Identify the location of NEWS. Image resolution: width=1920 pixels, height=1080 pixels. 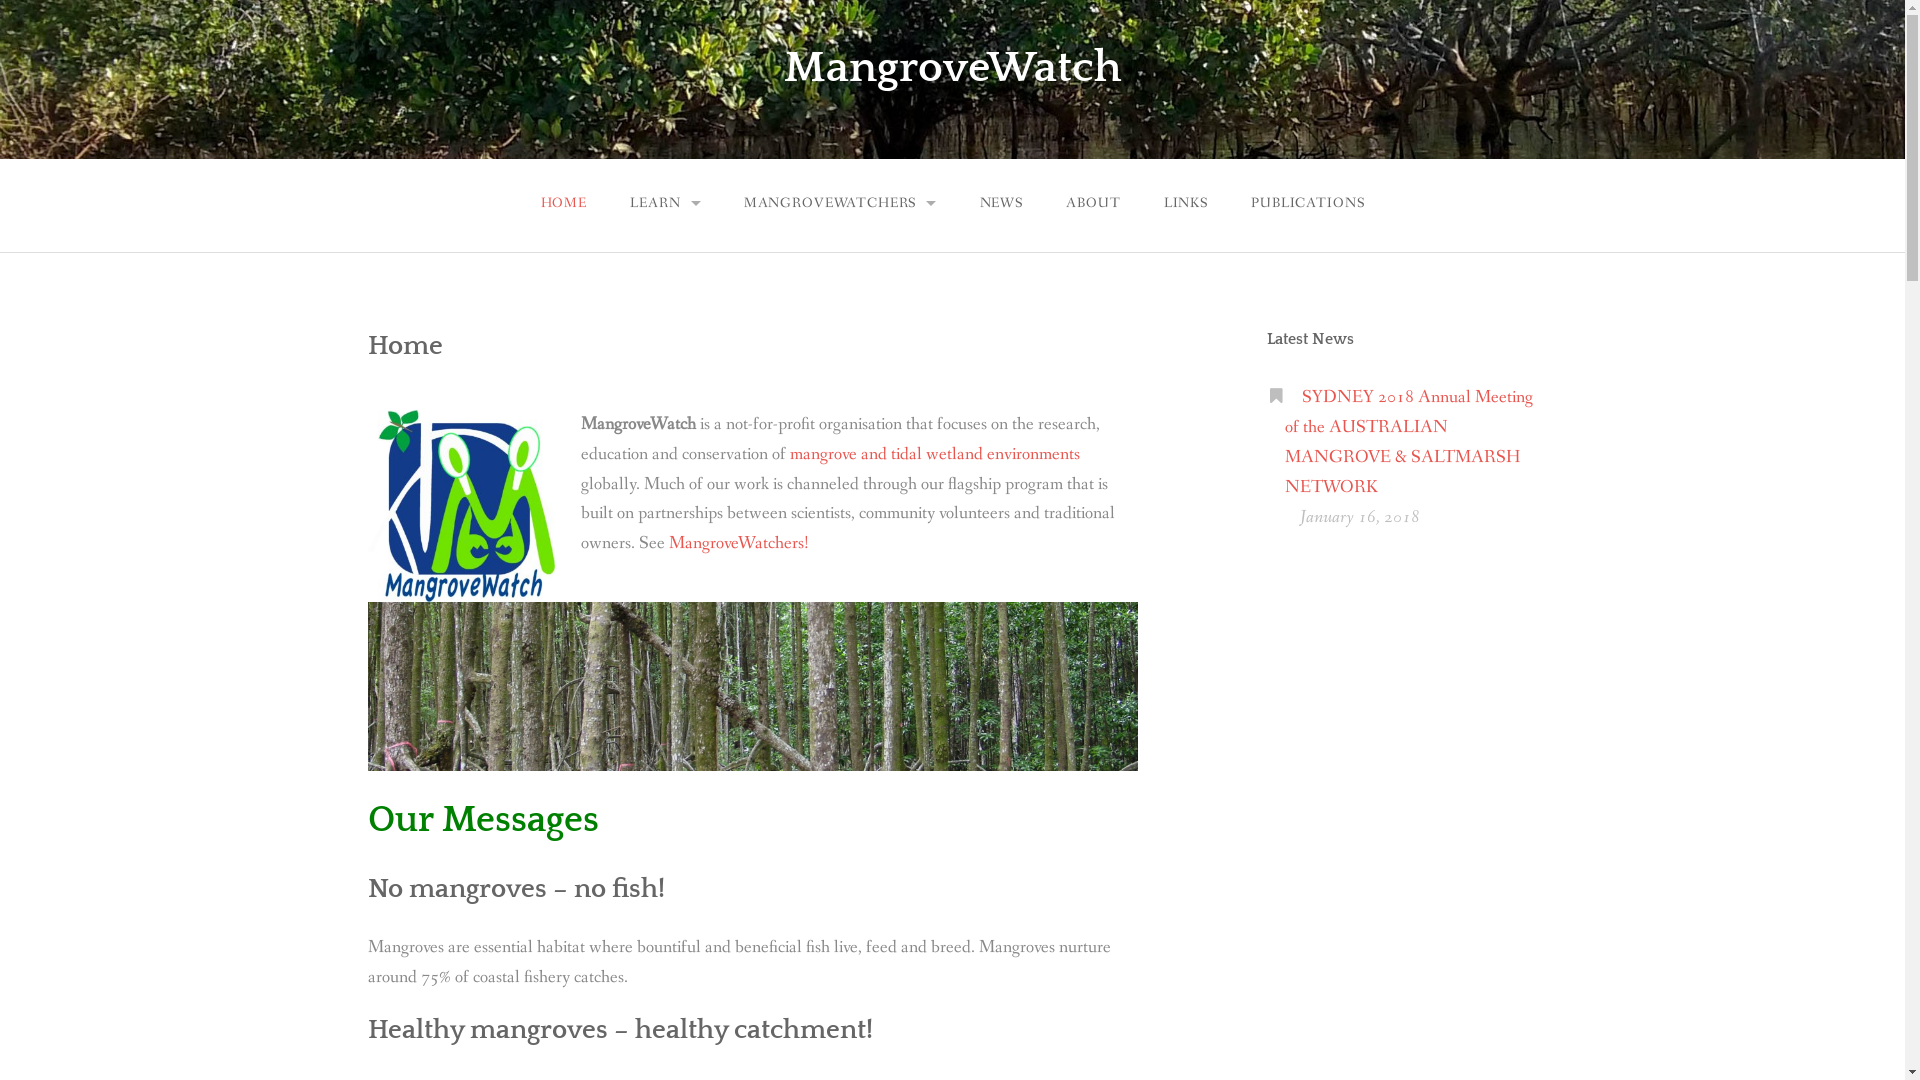
(1002, 204).